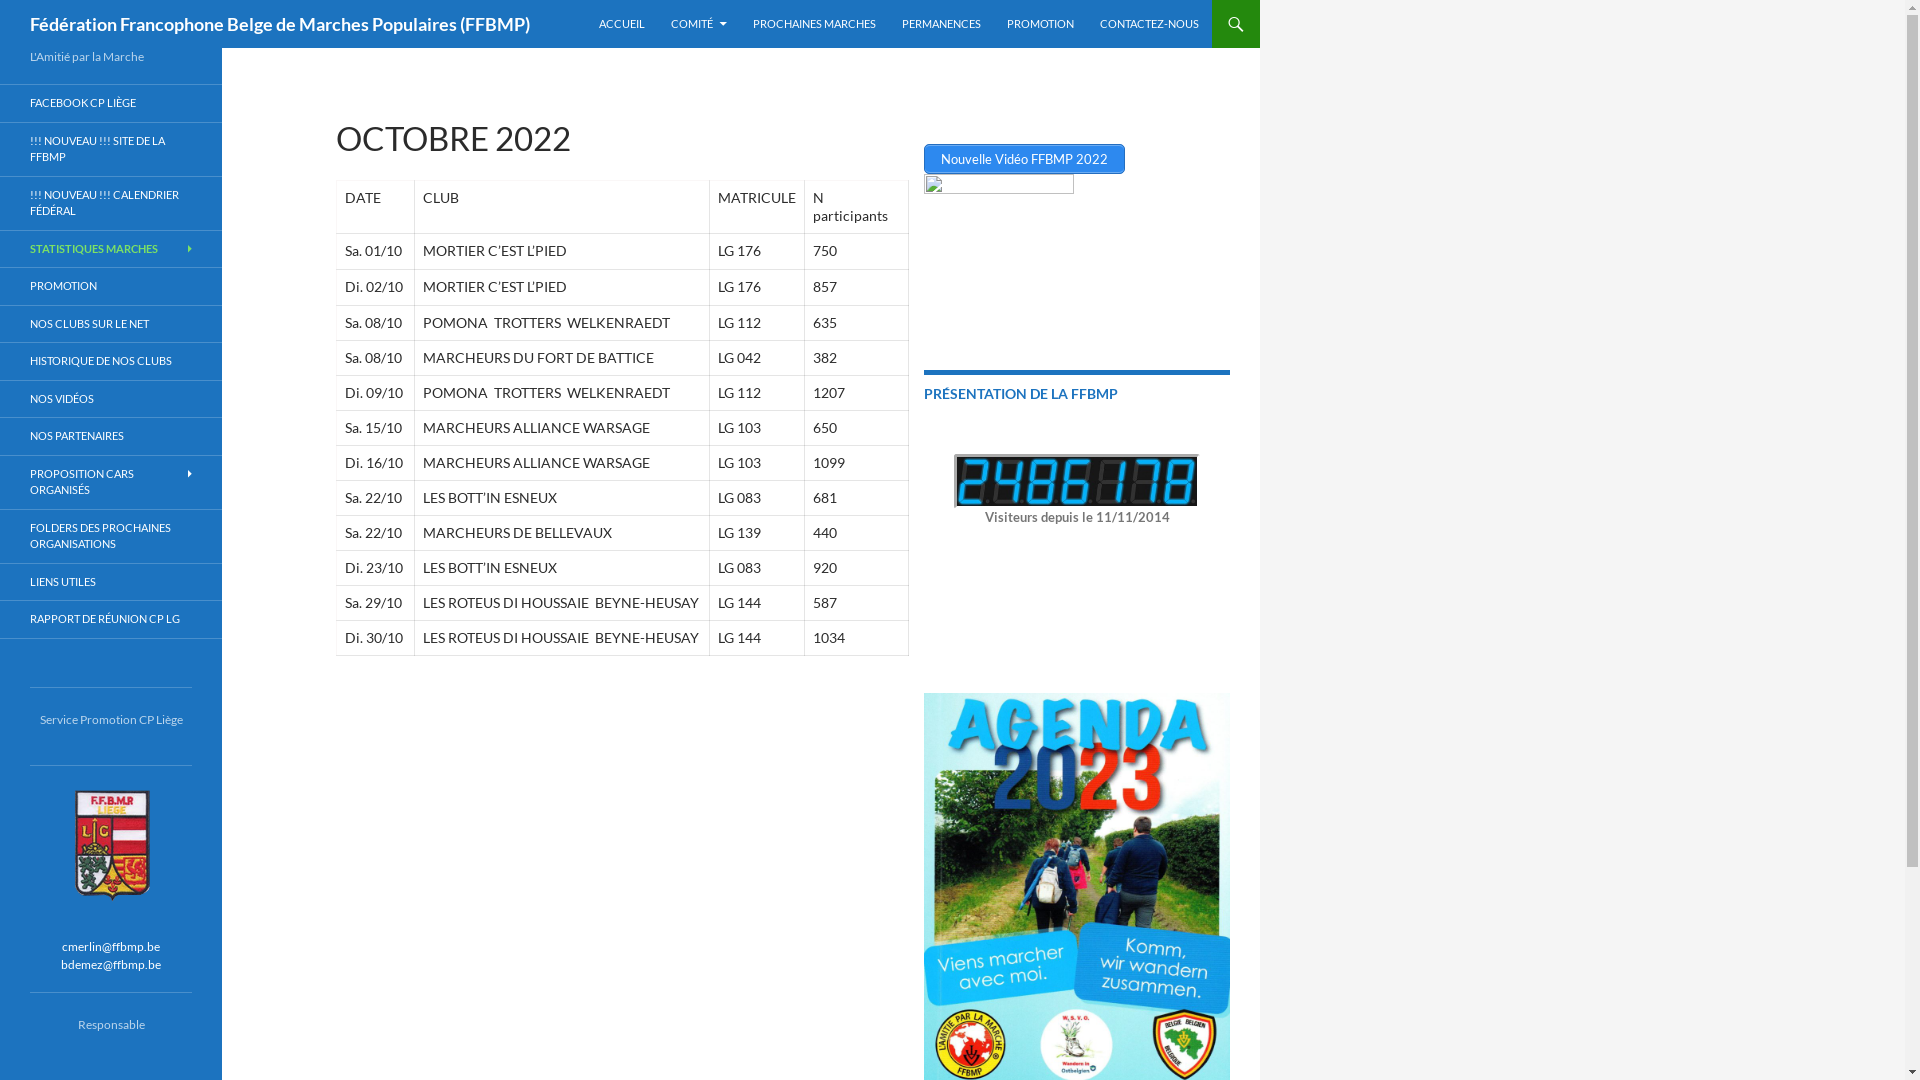 Image resolution: width=1920 pixels, height=1080 pixels. What do you see at coordinates (622, 24) in the screenshot?
I see `ACCUEIL` at bounding box center [622, 24].